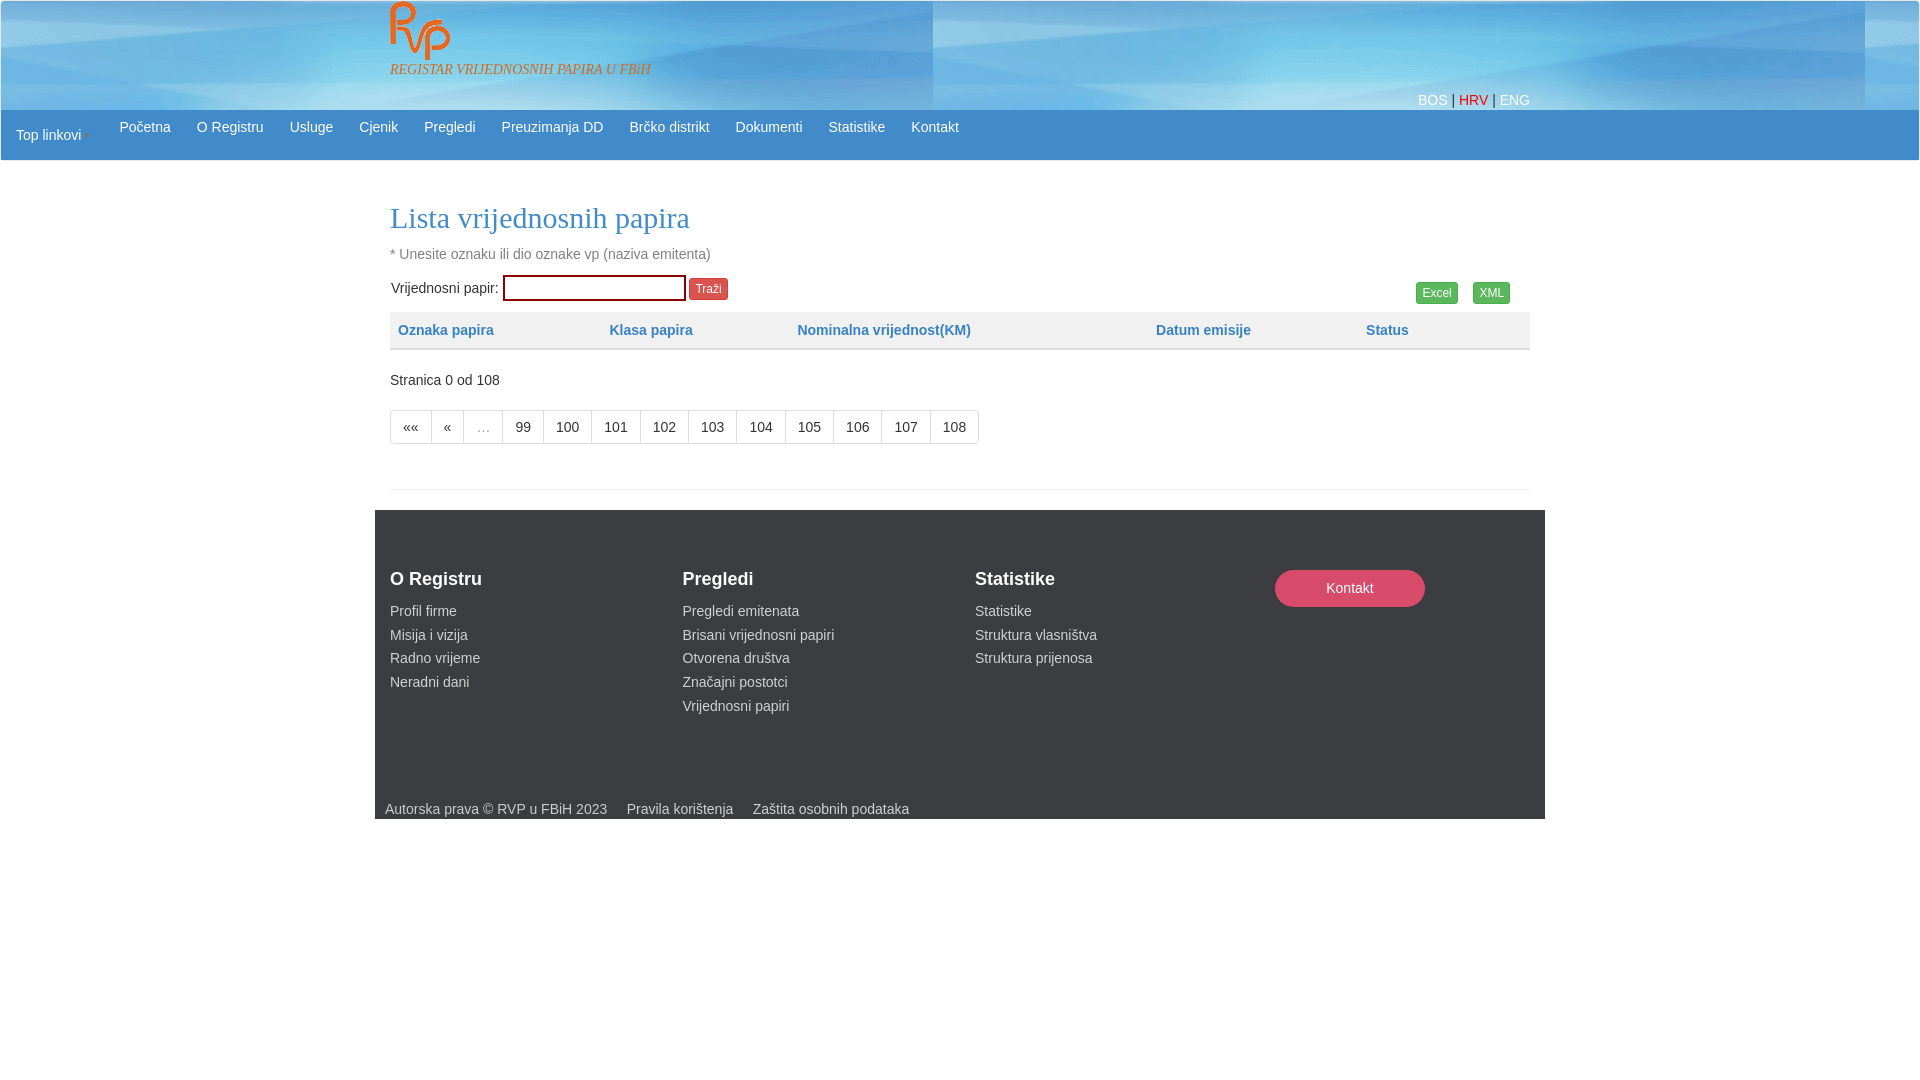 The width and height of the screenshot is (1920, 1080). What do you see at coordinates (553, 127) in the screenshot?
I see `Preuzimanja DD` at bounding box center [553, 127].